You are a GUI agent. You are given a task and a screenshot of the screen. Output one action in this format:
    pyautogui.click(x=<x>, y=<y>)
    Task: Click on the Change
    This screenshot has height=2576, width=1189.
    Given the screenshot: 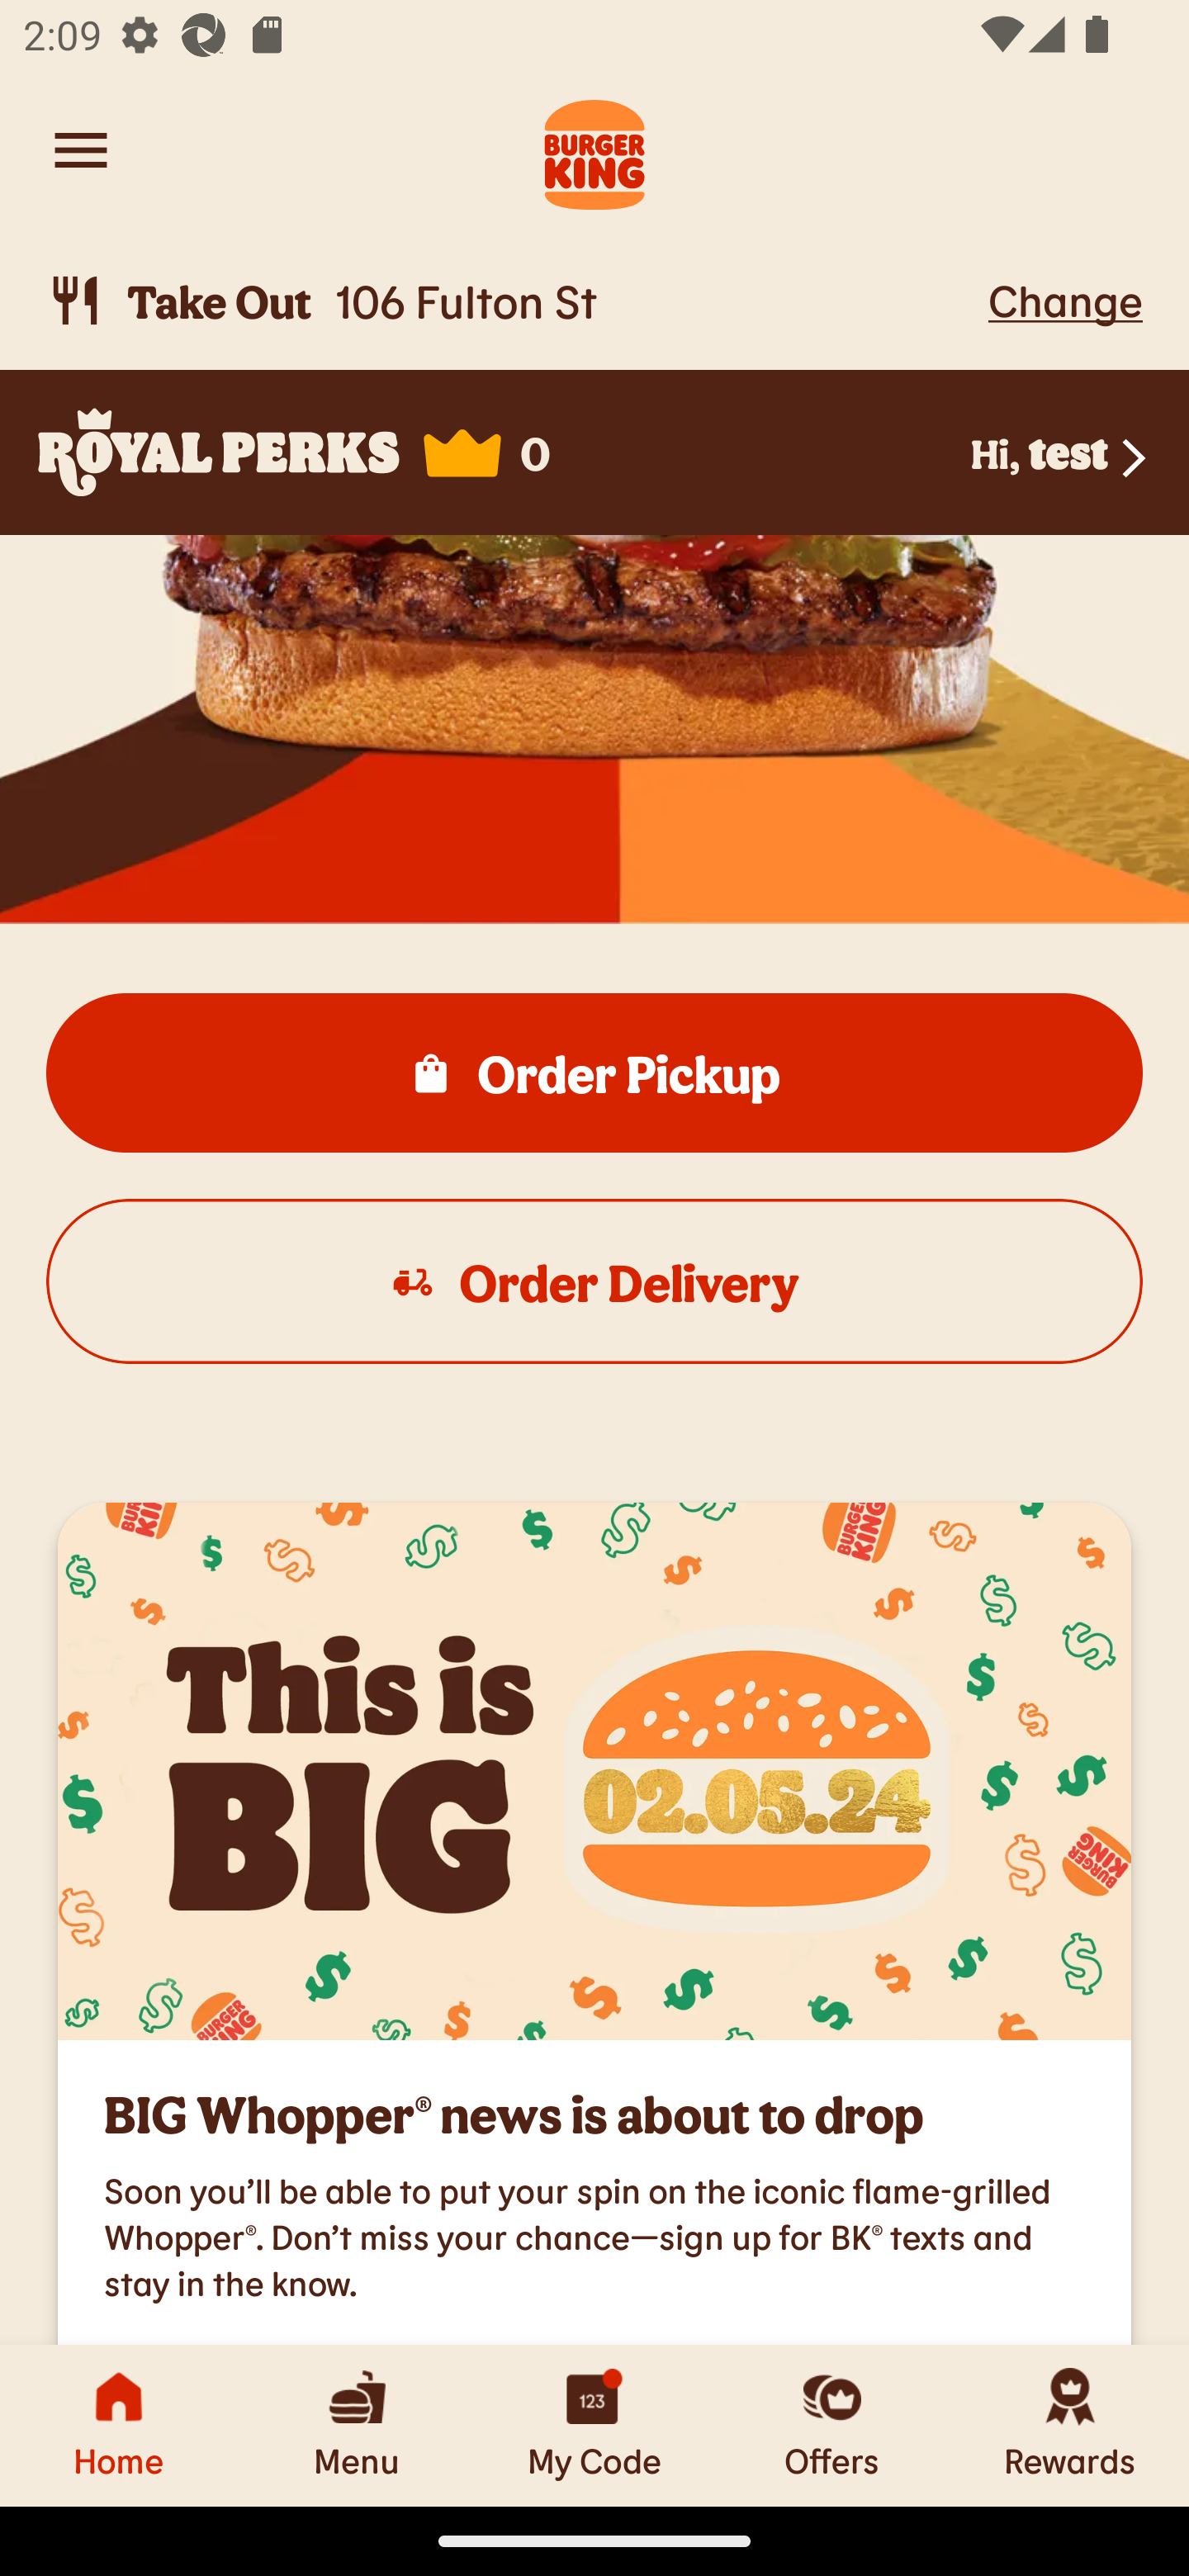 What is the action you would take?
    pyautogui.click(x=1065, y=300)
    